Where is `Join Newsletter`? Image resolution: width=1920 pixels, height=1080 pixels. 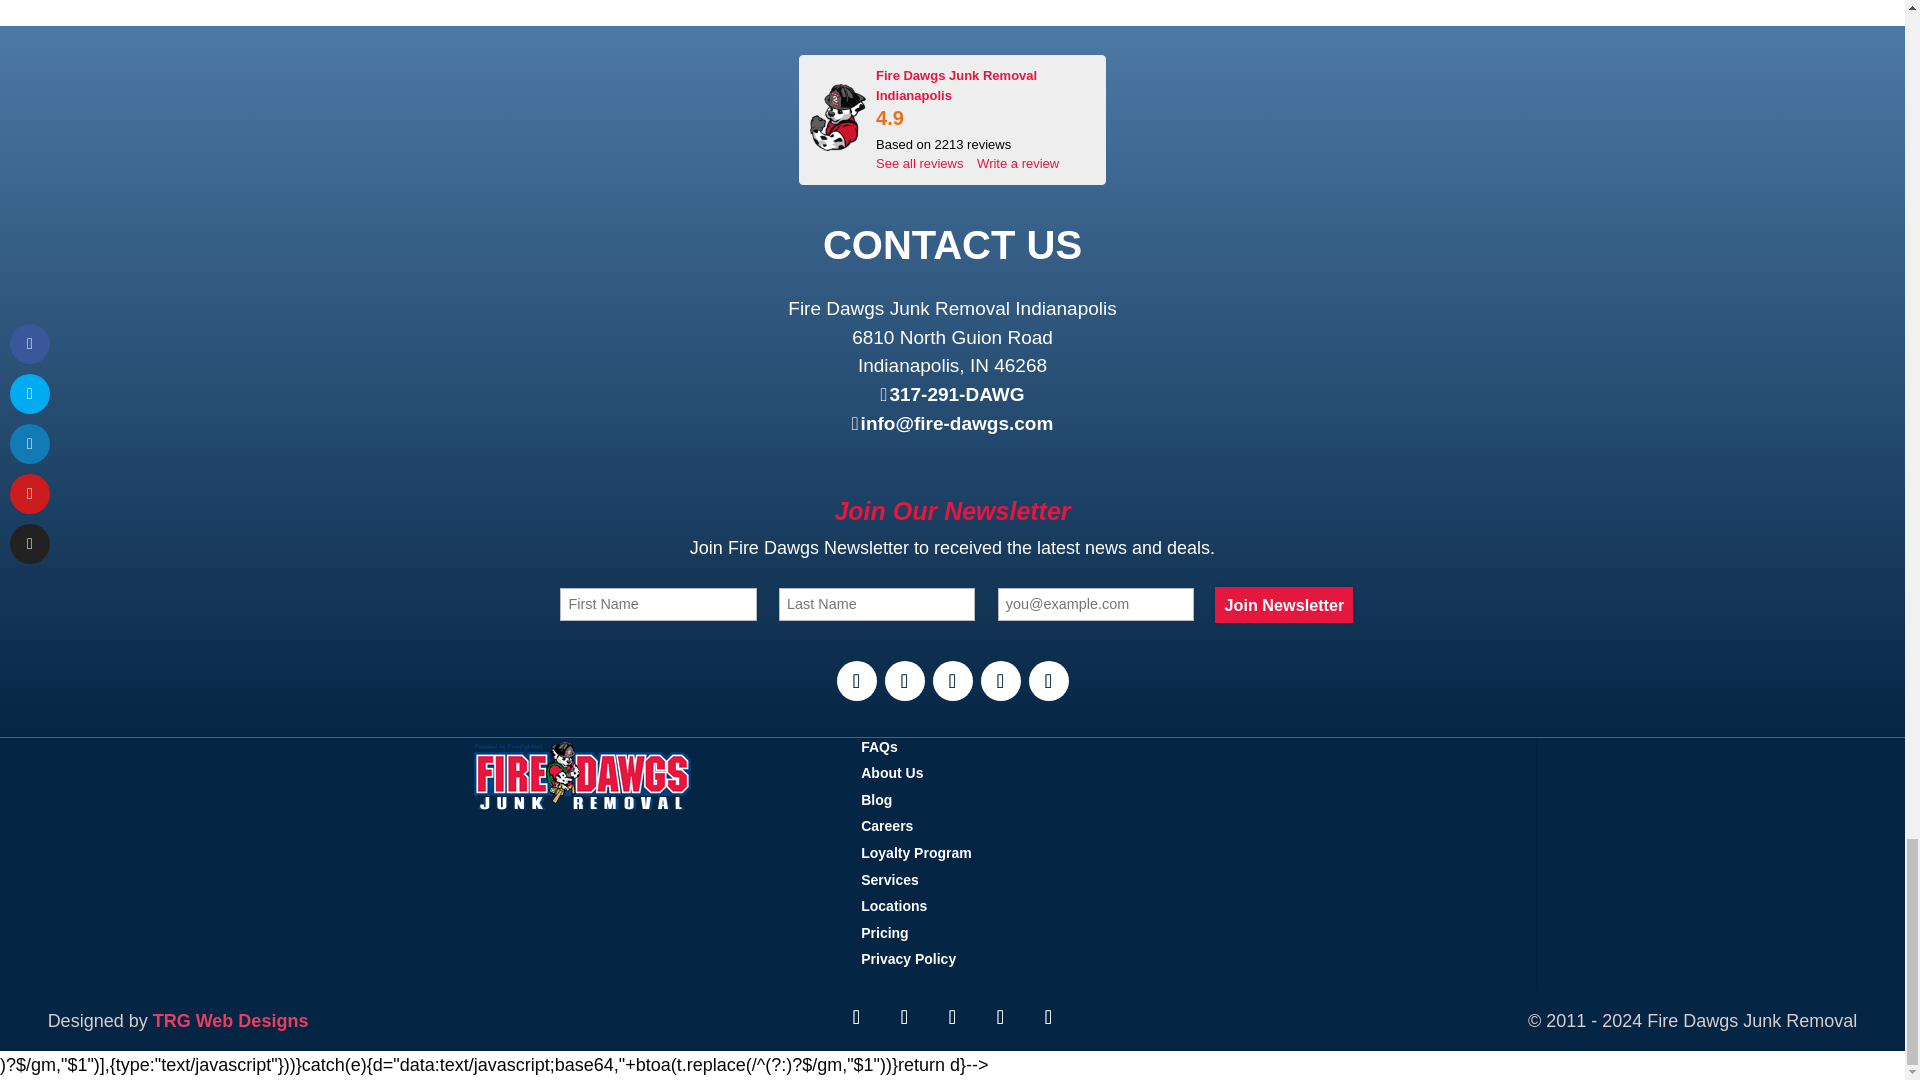 Join Newsletter is located at coordinates (1284, 605).